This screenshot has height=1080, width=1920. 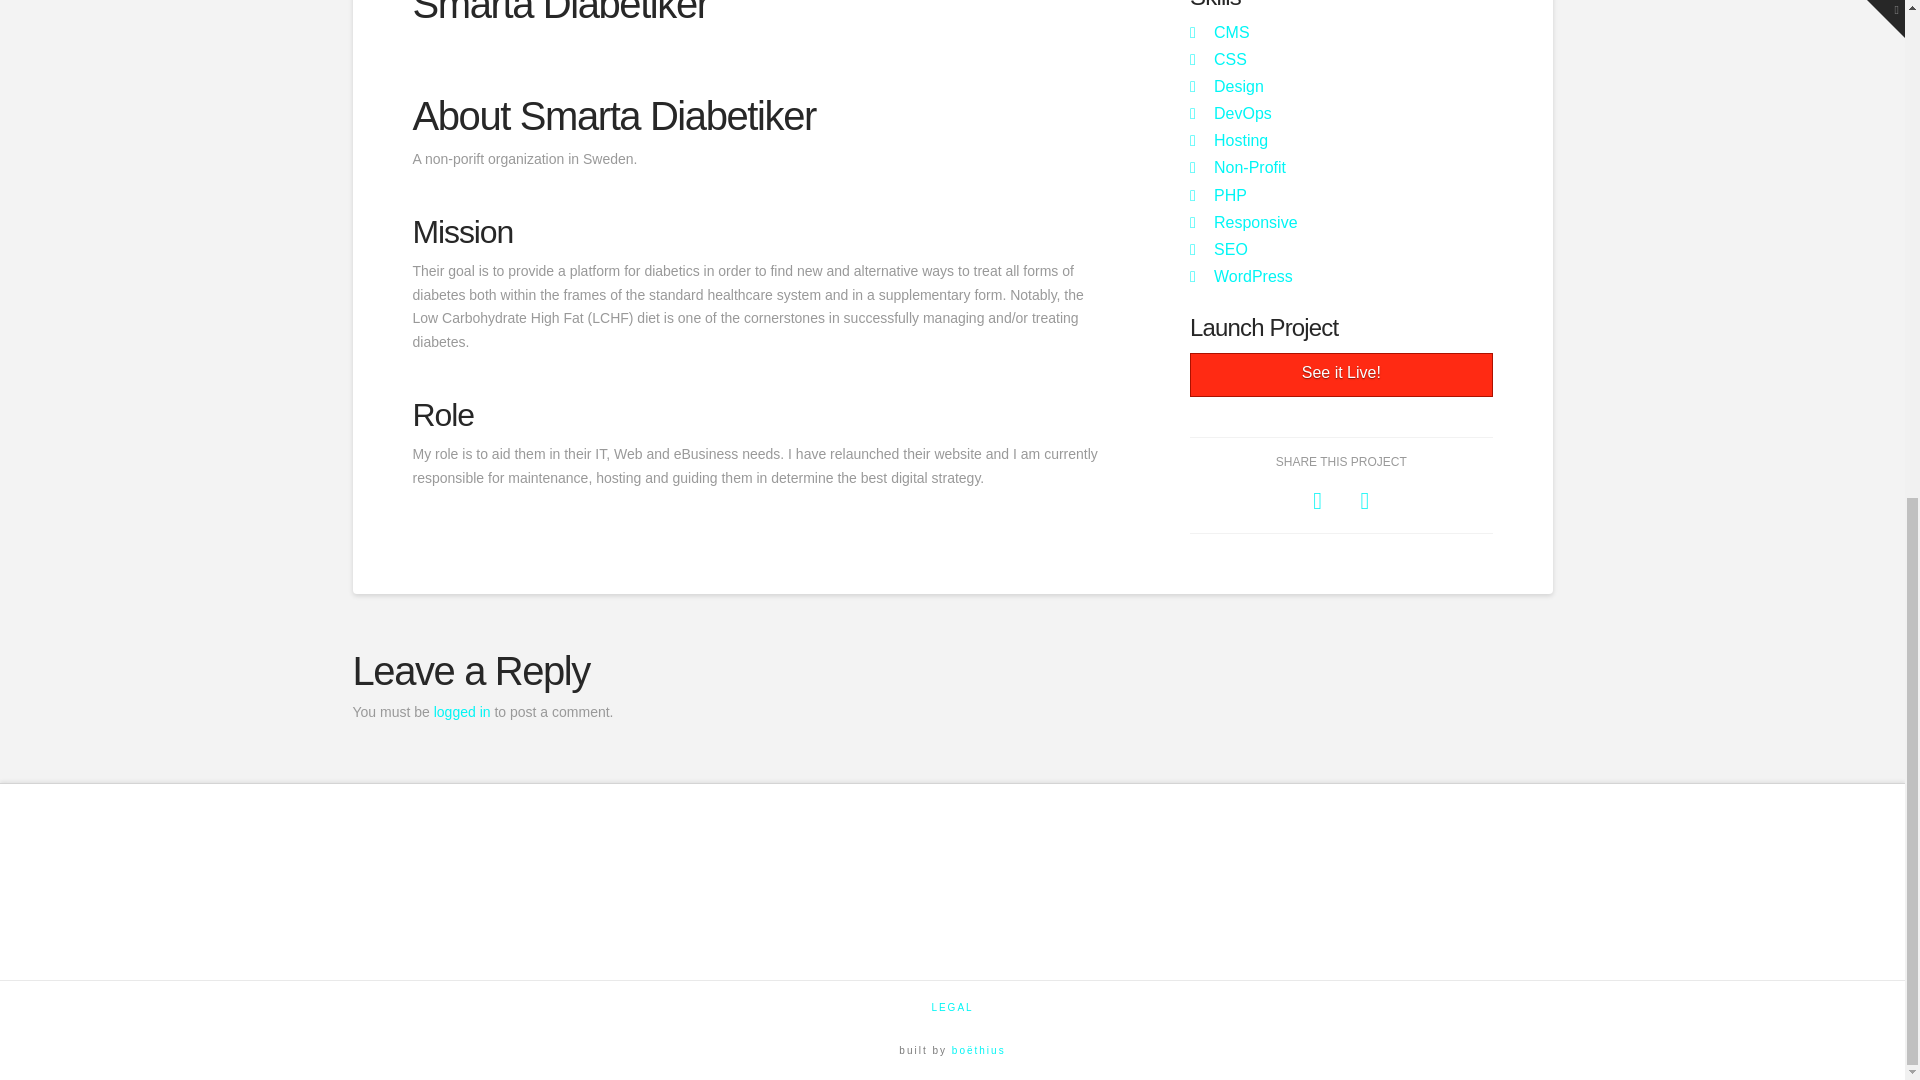 What do you see at coordinates (1255, 222) in the screenshot?
I see `Responsive` at bounding box center [1255, 222].